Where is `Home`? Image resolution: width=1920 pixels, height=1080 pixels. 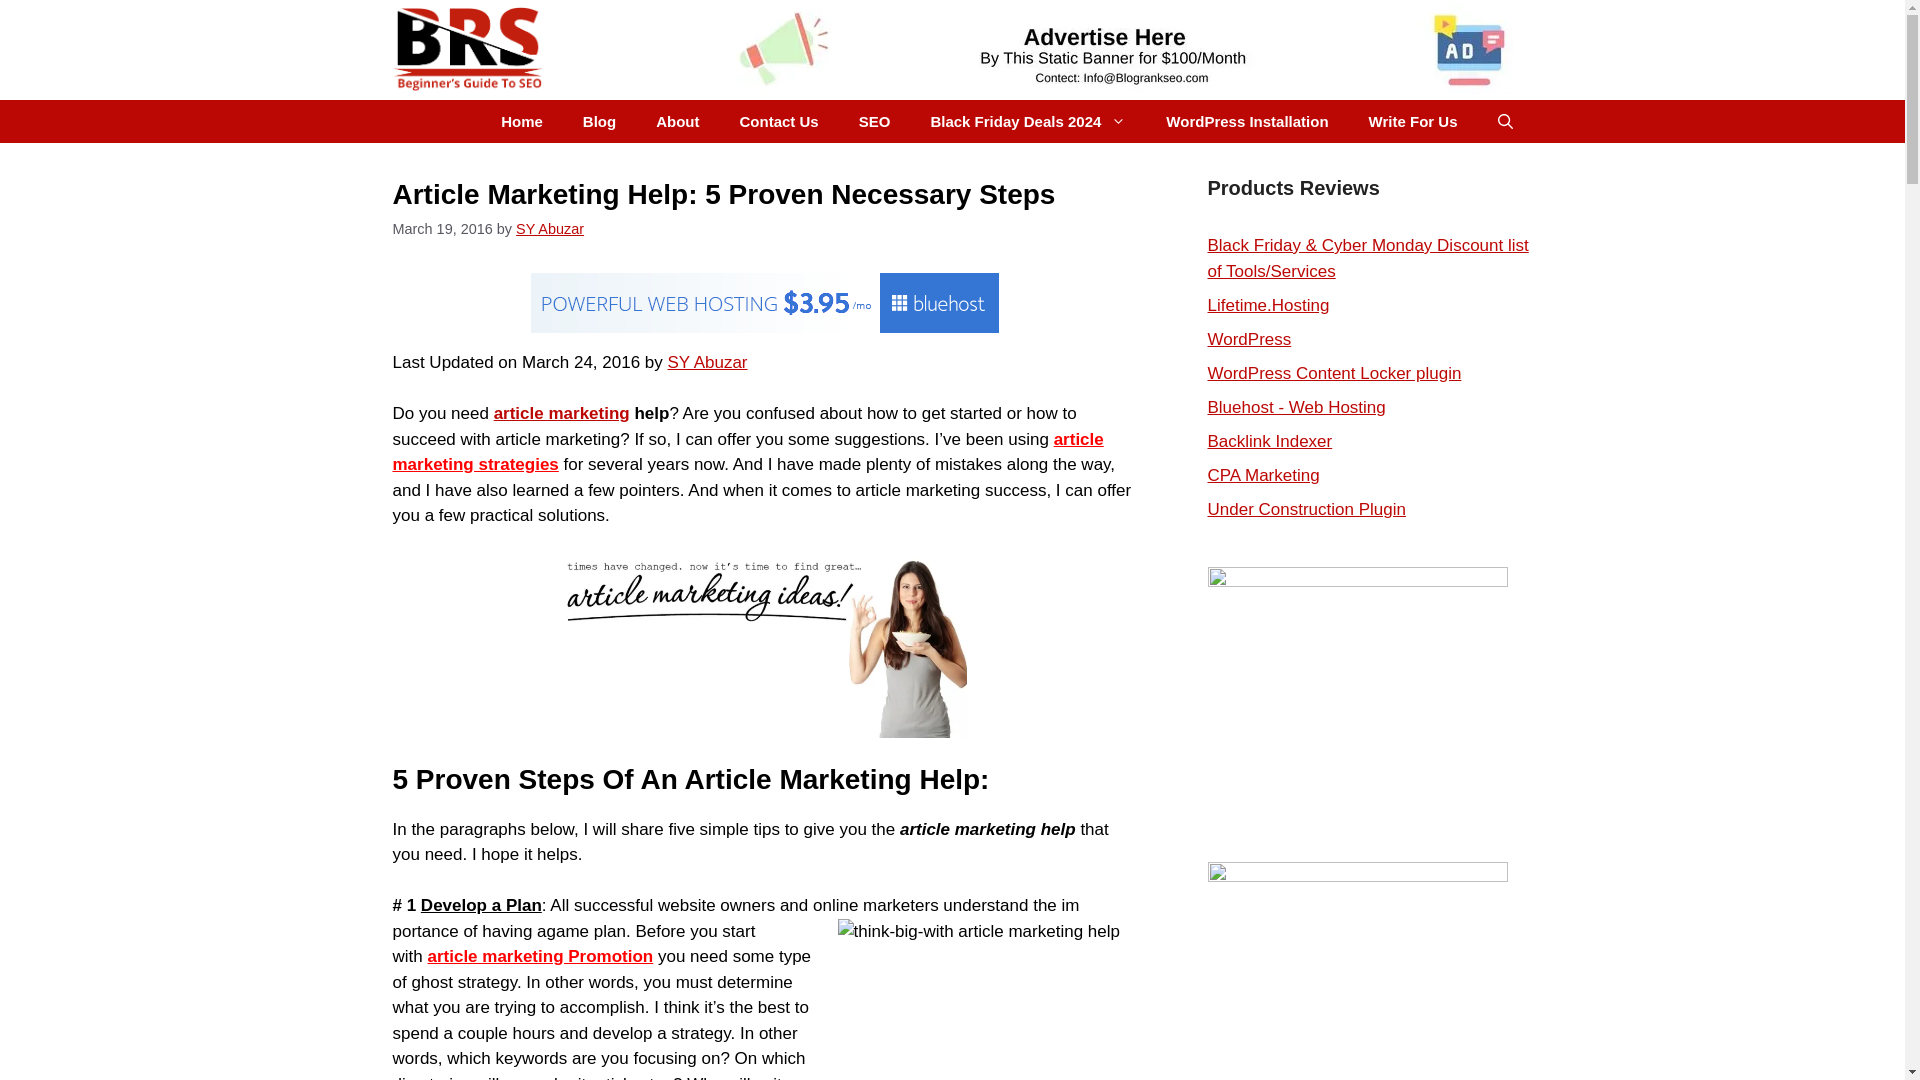 Home is located at coordinates (522, 121).